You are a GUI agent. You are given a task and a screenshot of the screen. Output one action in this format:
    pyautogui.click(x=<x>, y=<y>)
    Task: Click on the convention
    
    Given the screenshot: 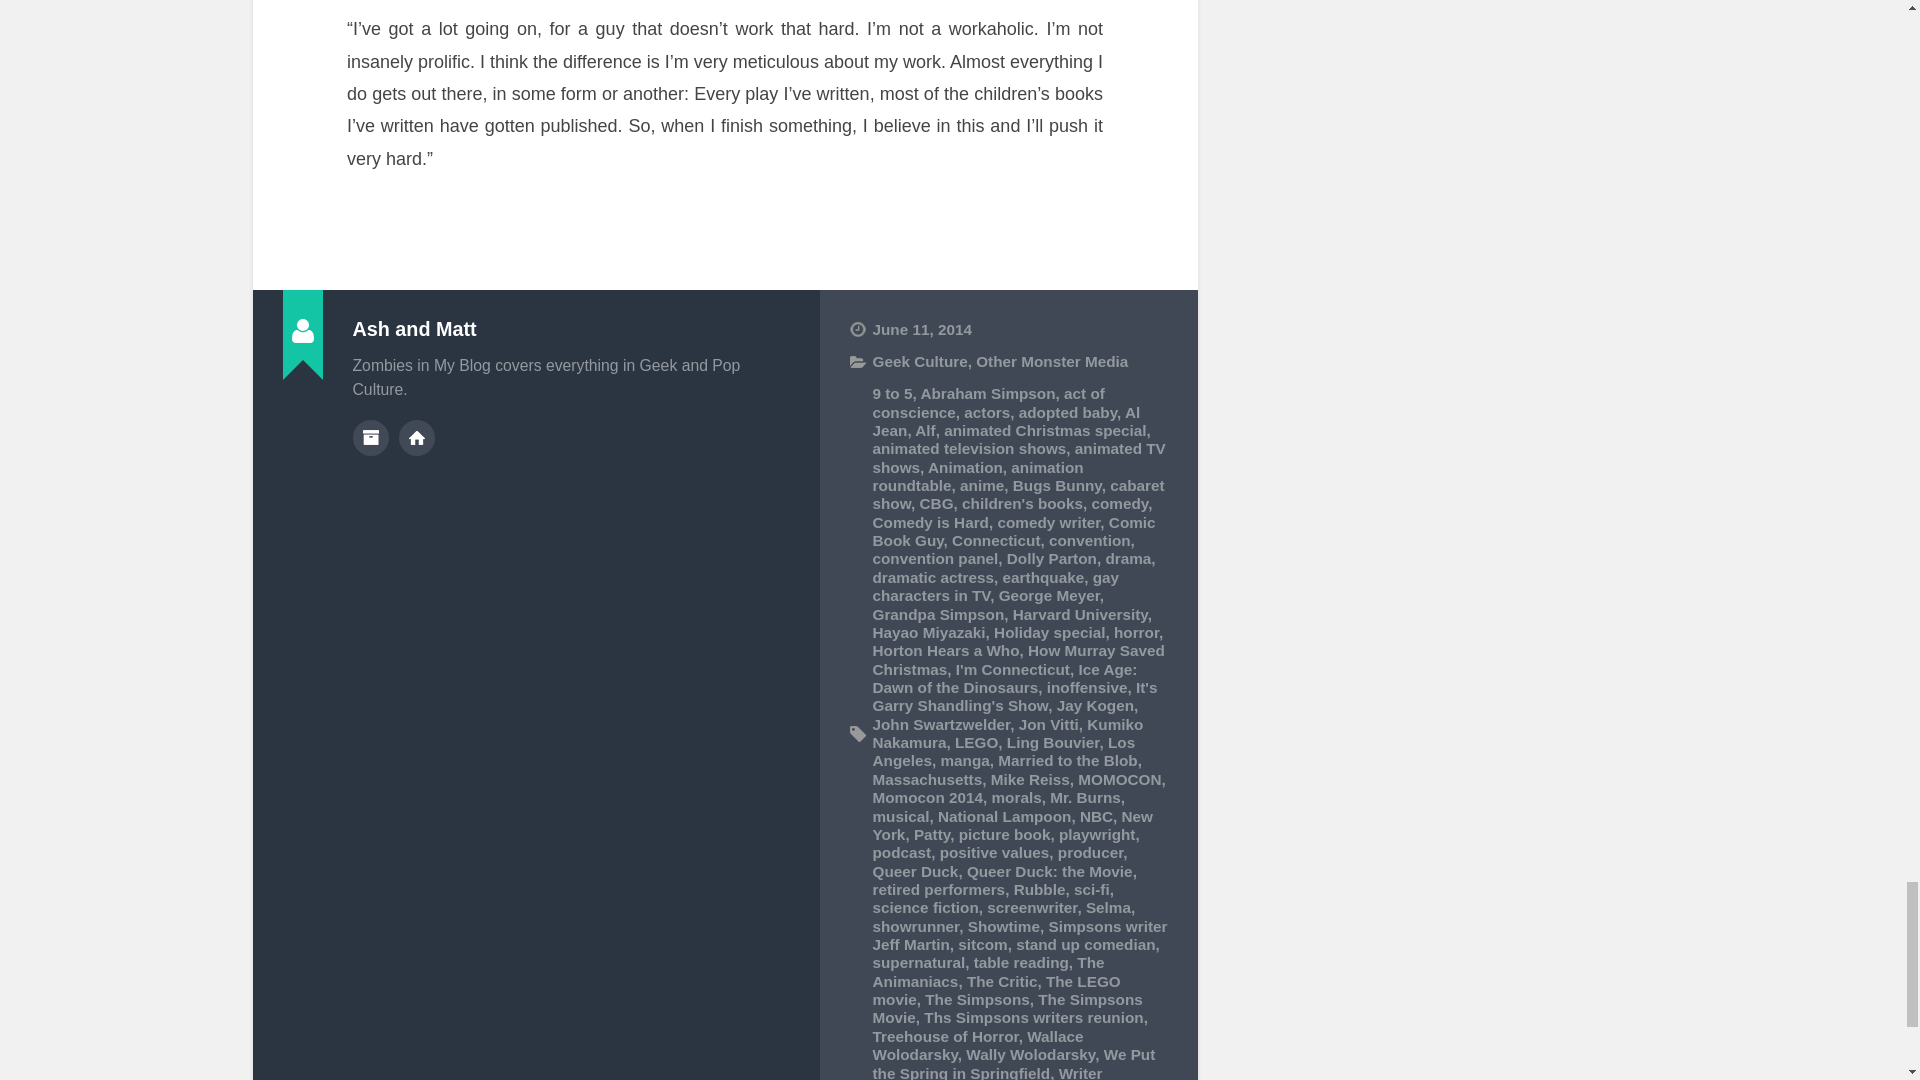 What is the action you would take?
    pyautogui.click(x=1089, y=540)
    